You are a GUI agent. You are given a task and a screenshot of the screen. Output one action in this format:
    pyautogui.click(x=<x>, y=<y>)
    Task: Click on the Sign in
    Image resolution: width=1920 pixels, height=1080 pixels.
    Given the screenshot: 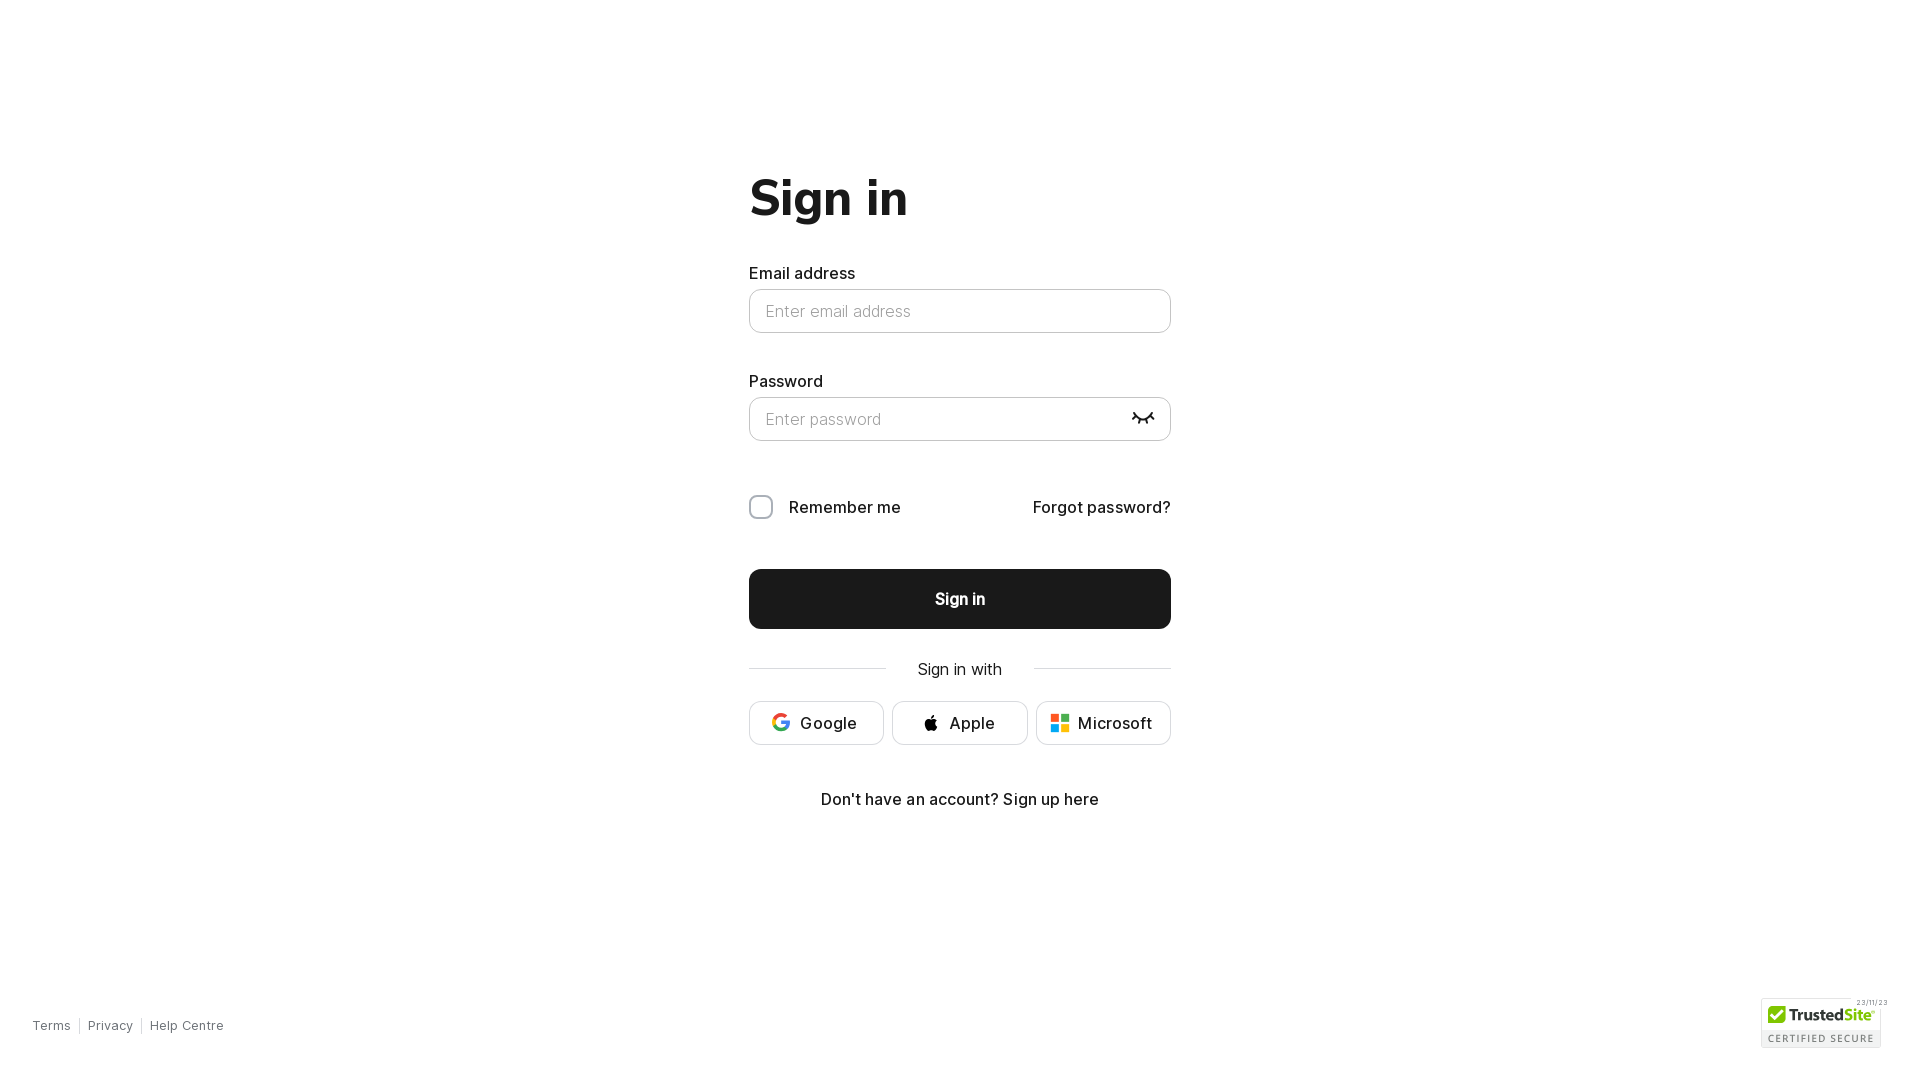 What is the action you would take?
    pyautogui.click(x=960, y=599)
    